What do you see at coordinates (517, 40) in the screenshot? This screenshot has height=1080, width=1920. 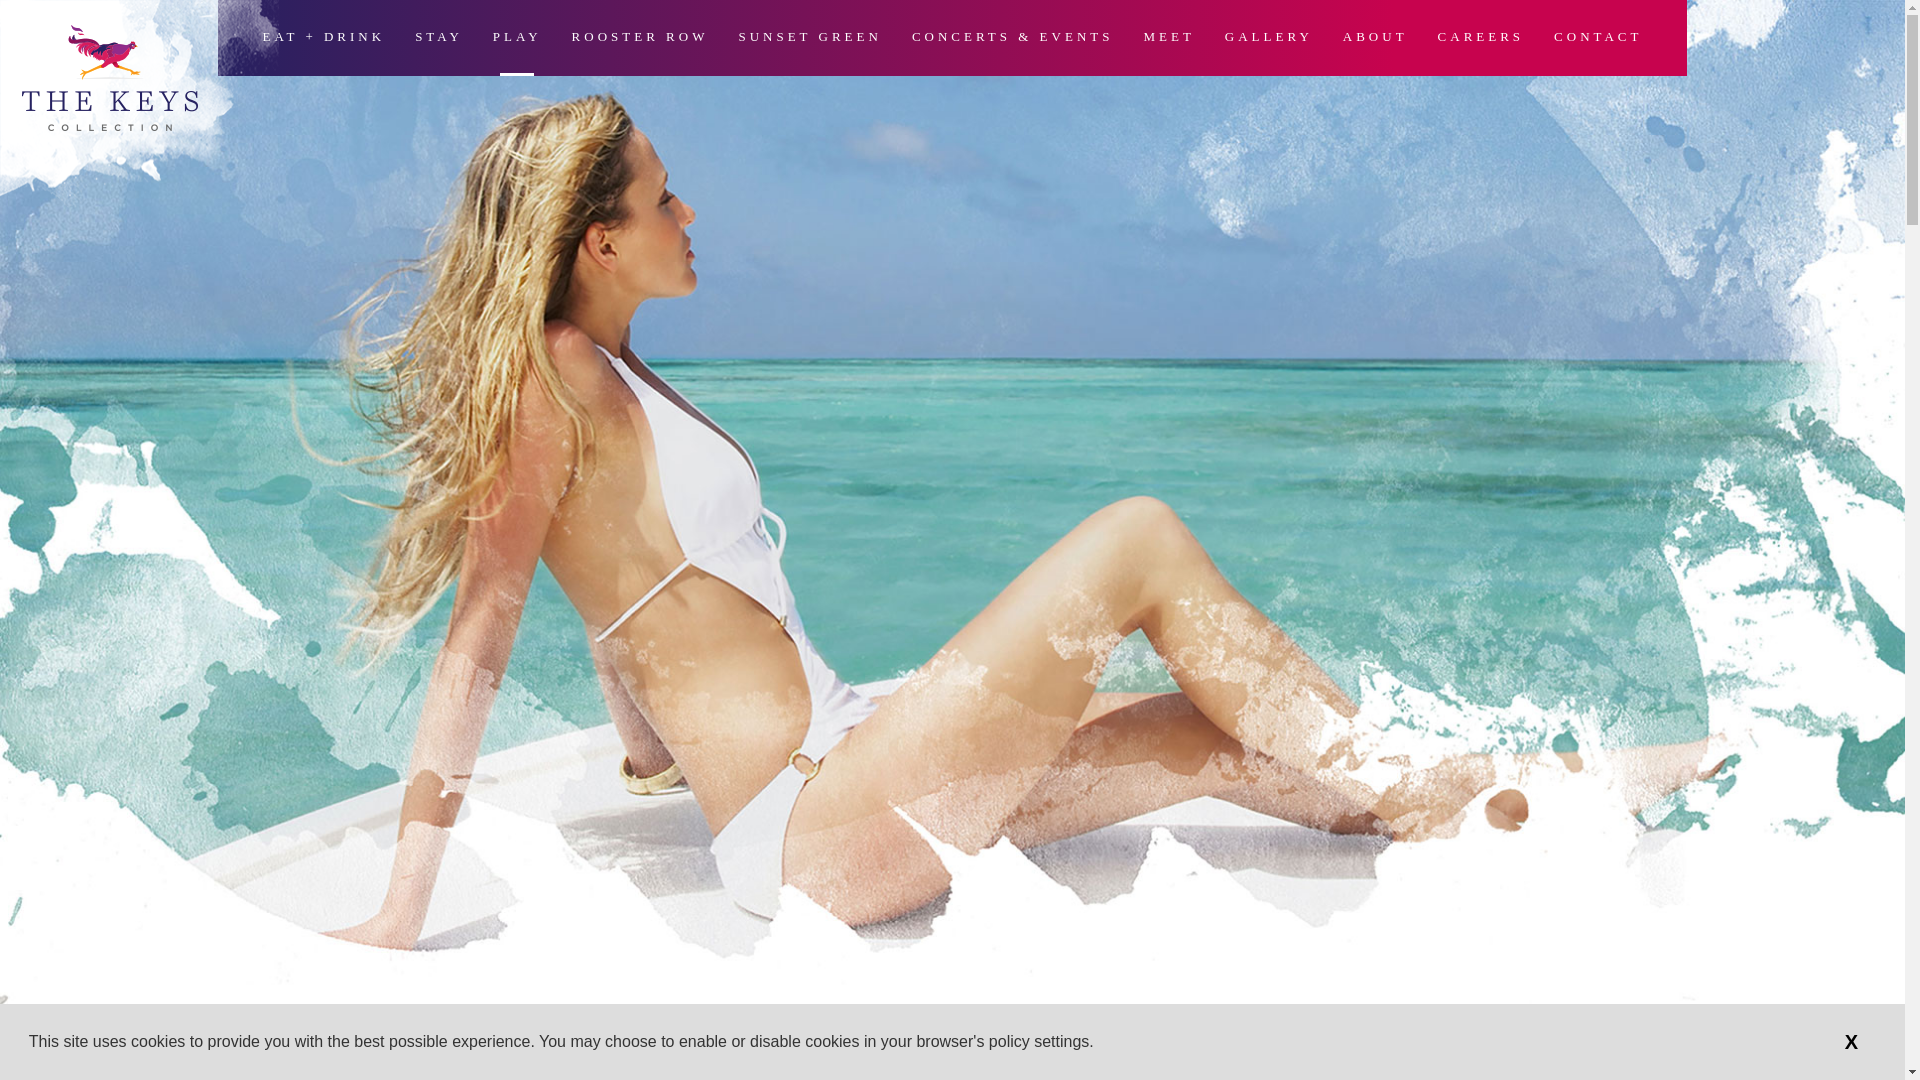 I see `Play` at bounding box center [517, 40].